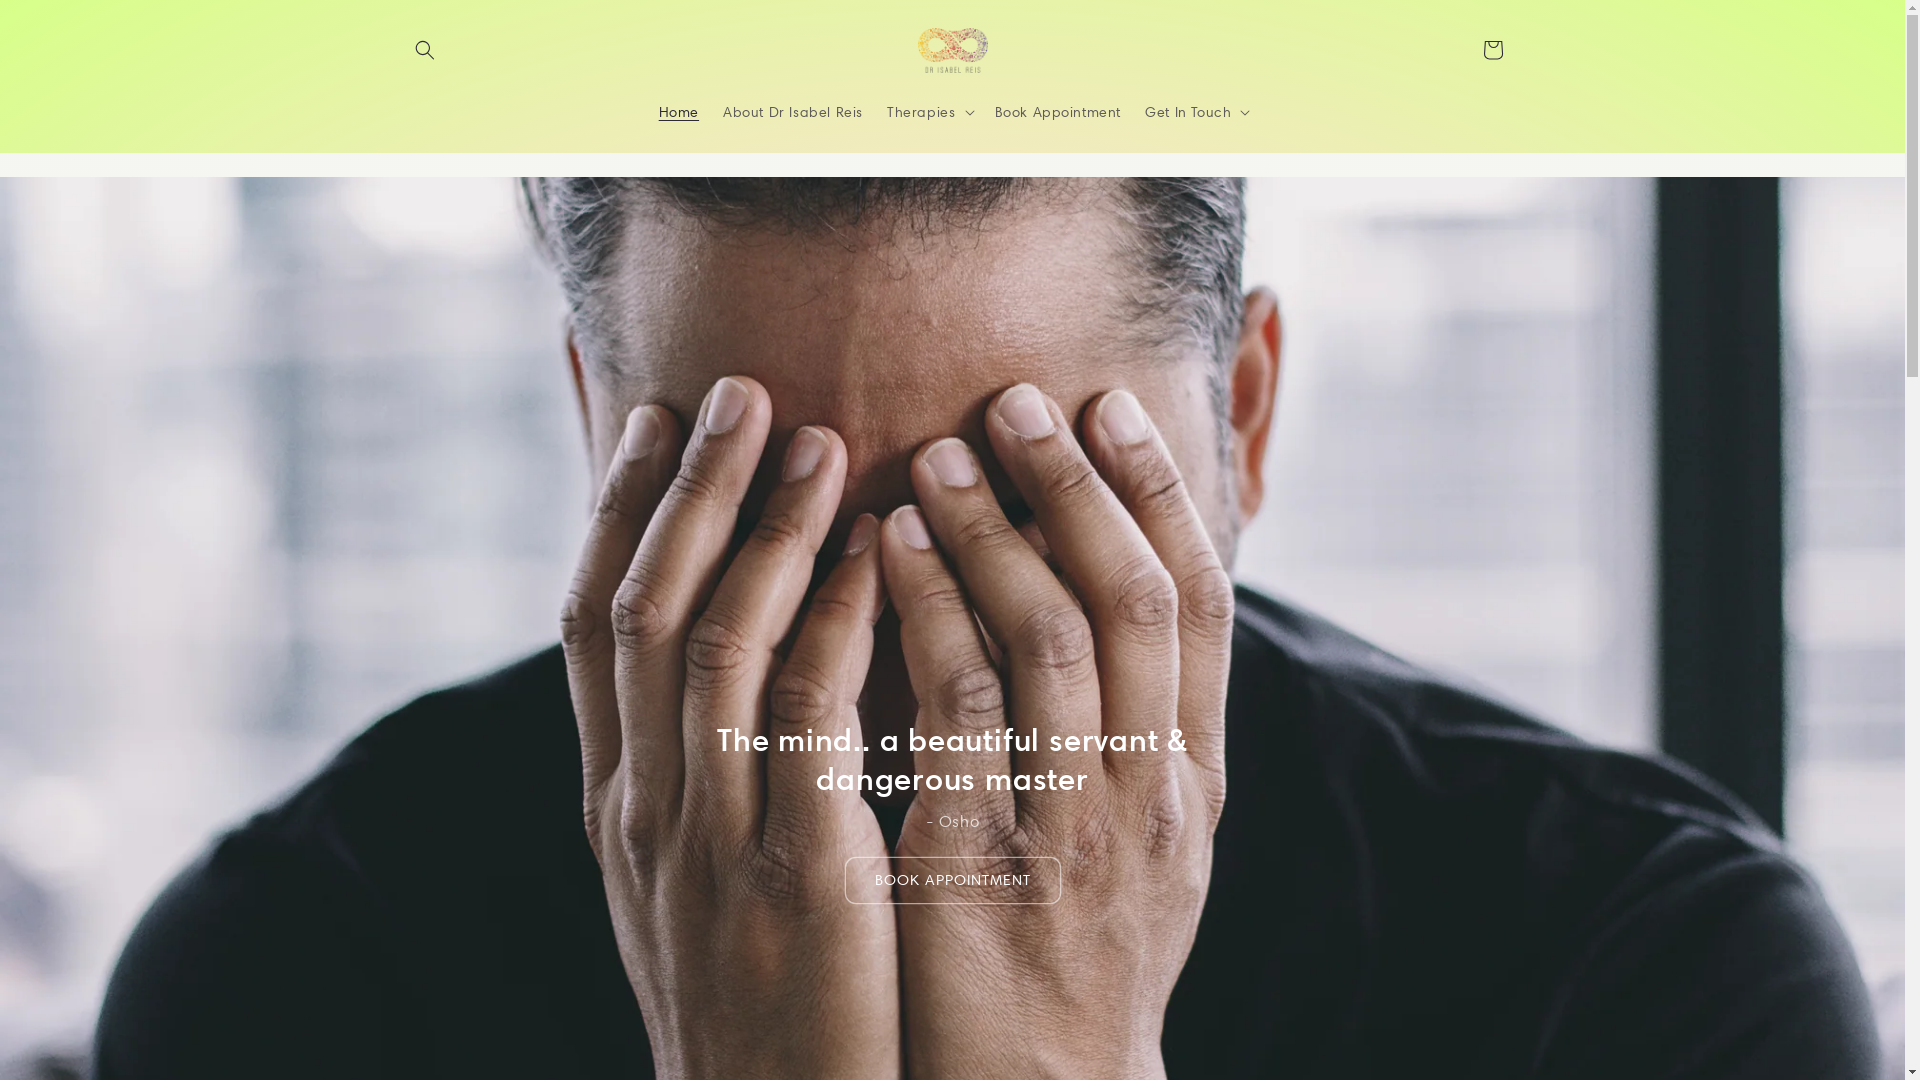 The width and height of the screenshot is (1920, 1080). What do you see at coordinates (793, 112) in the screenshot?
I see `About Dr Isabel Reis` at bounding box center [793, 112].